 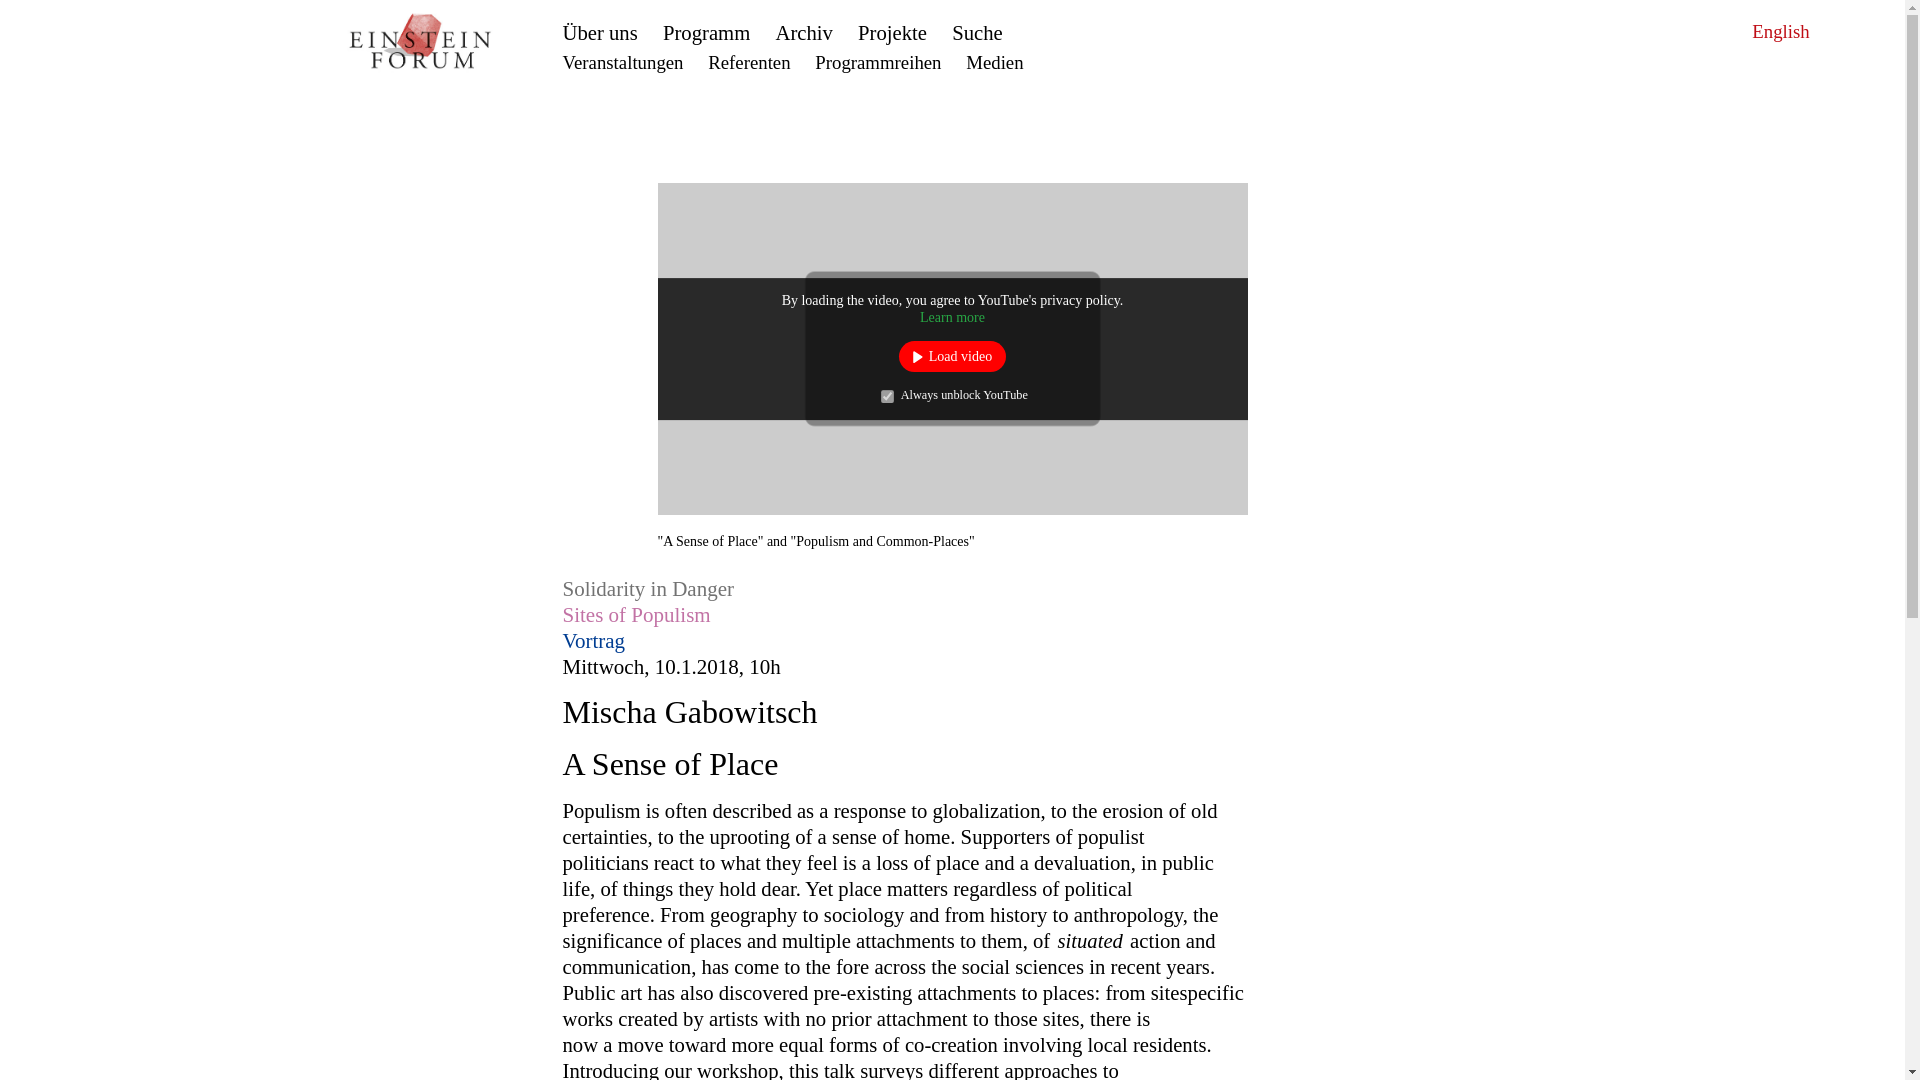 What do you see at coordinates (636, 614) in the screenshot?
I see `Sites of Populism` at bounding box center [636, 614].